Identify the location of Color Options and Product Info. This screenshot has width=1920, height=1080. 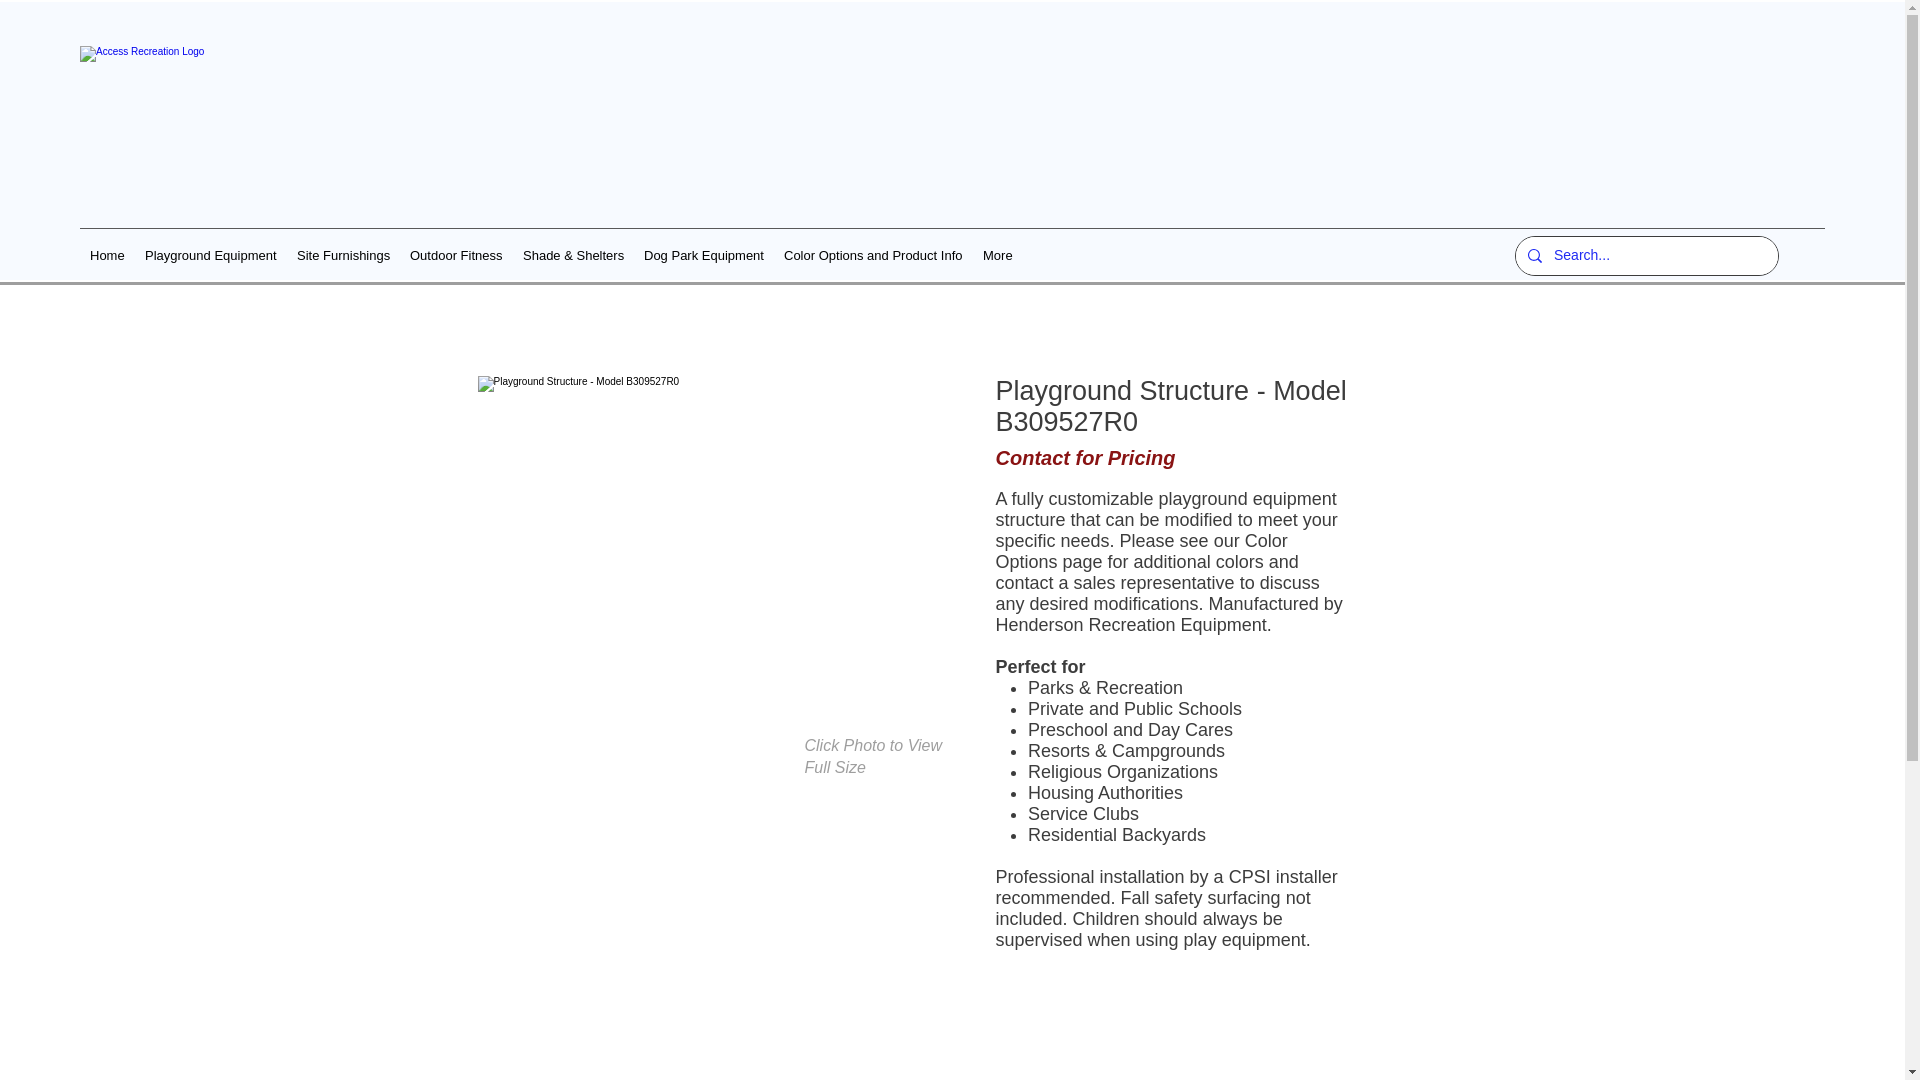
(873, 255).